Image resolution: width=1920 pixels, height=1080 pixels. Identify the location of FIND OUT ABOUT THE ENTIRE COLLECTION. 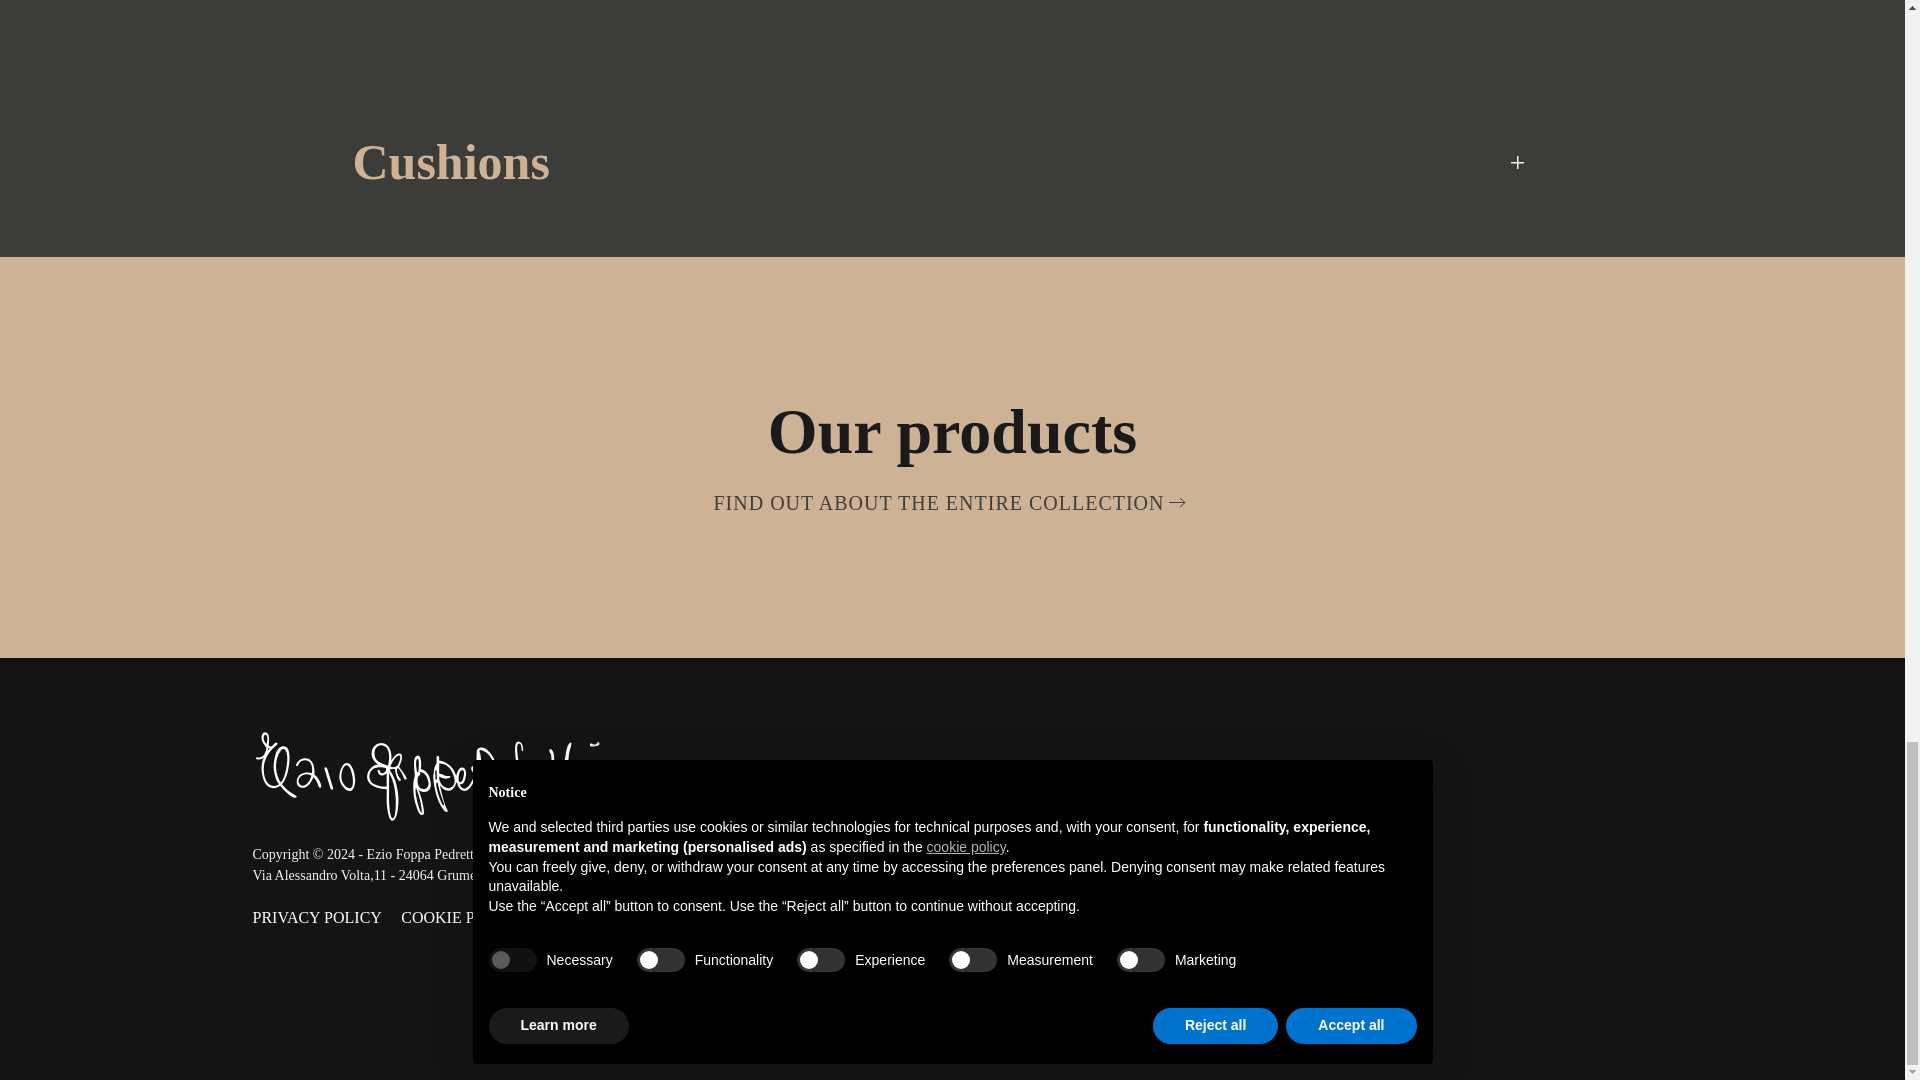
(953, 503).